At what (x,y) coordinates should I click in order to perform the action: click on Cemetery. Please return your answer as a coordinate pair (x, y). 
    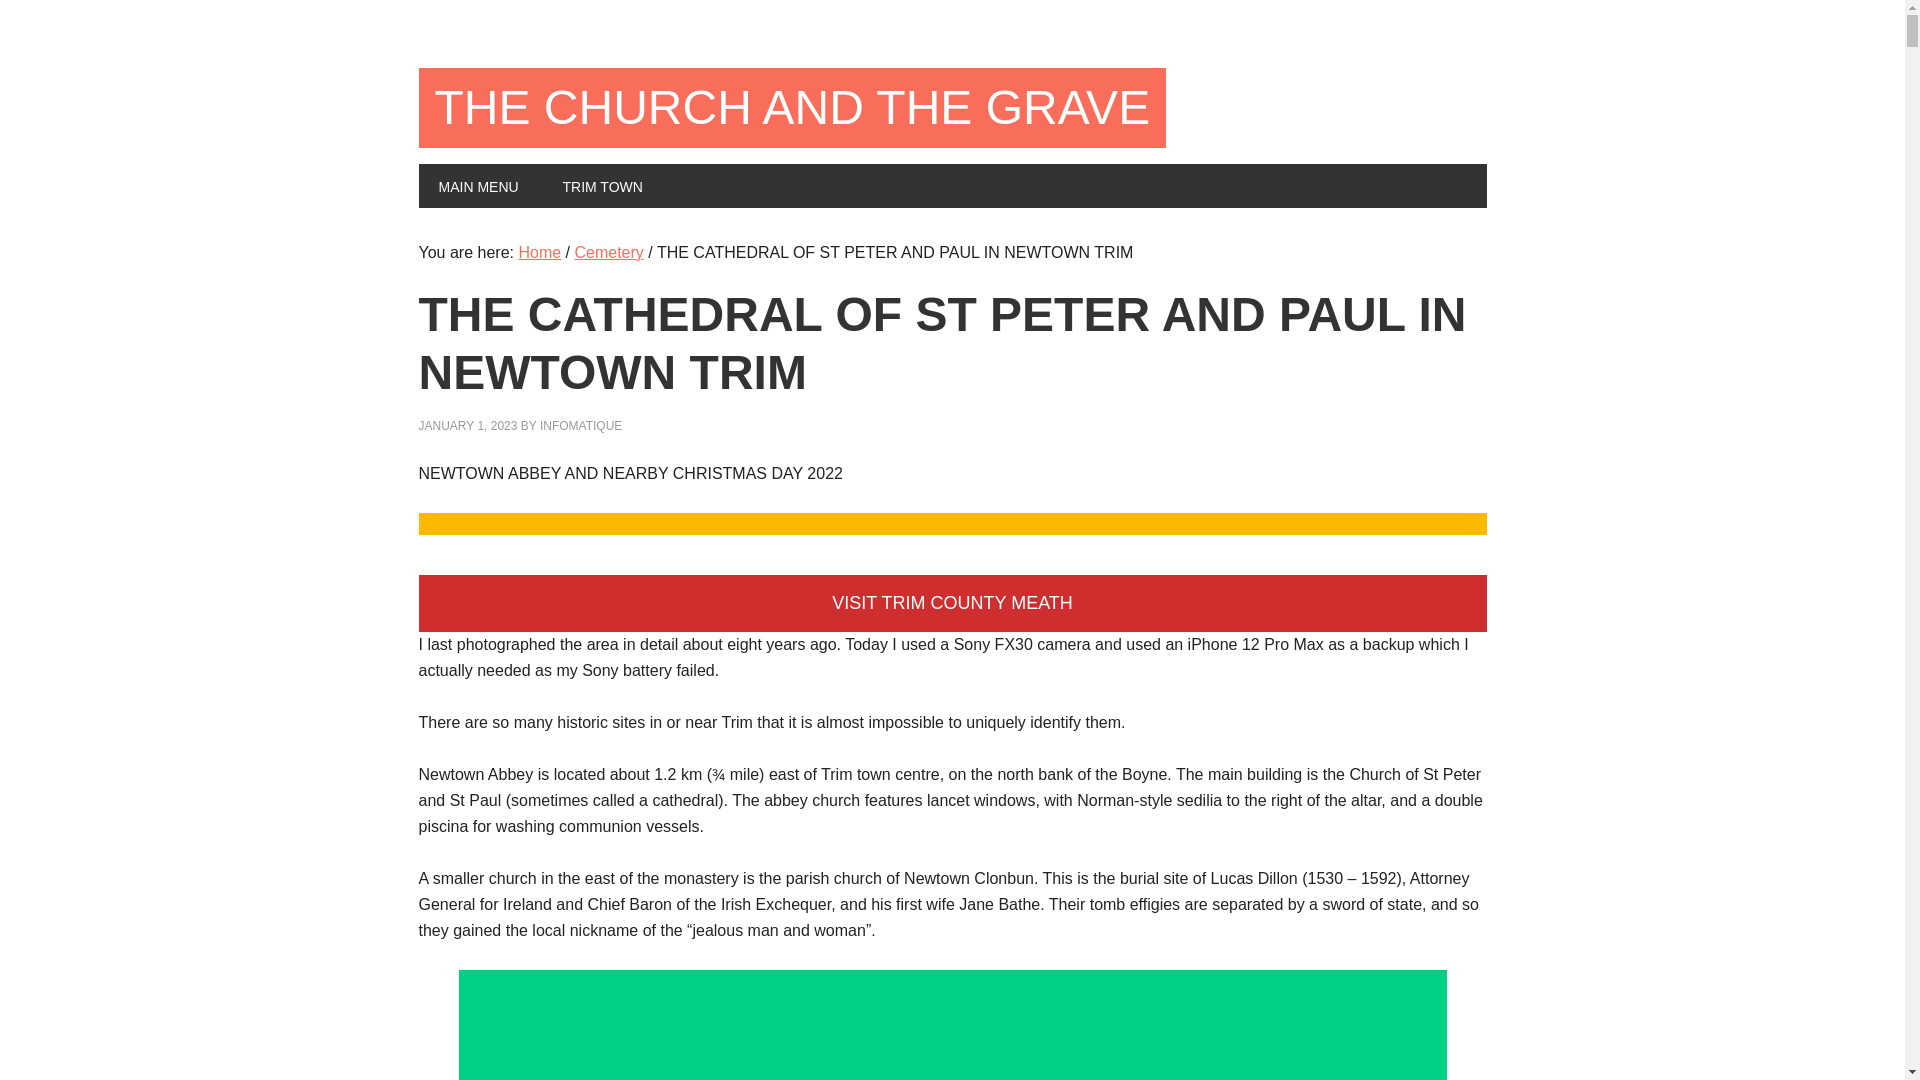
    Looking at the image, I should click on (608, 252).